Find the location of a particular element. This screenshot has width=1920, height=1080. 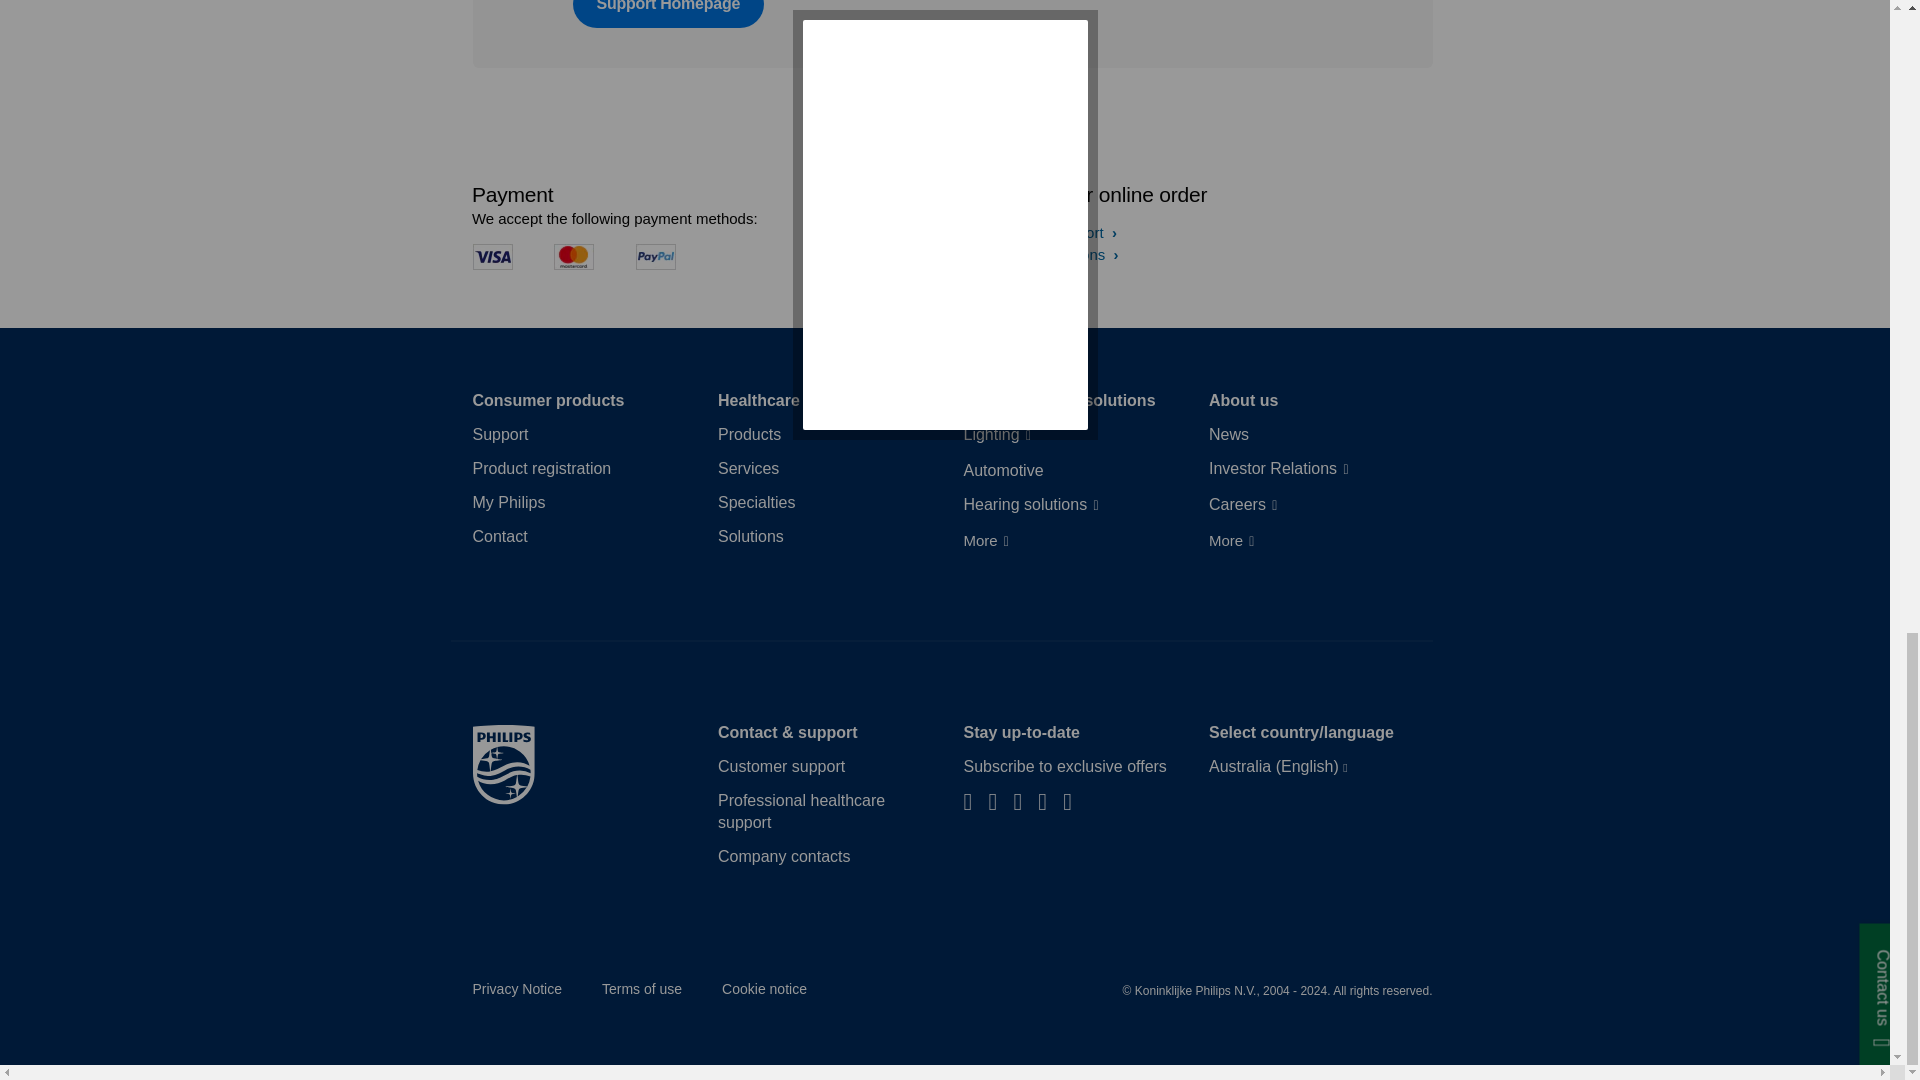

Products is located at coordinates (750, 435).